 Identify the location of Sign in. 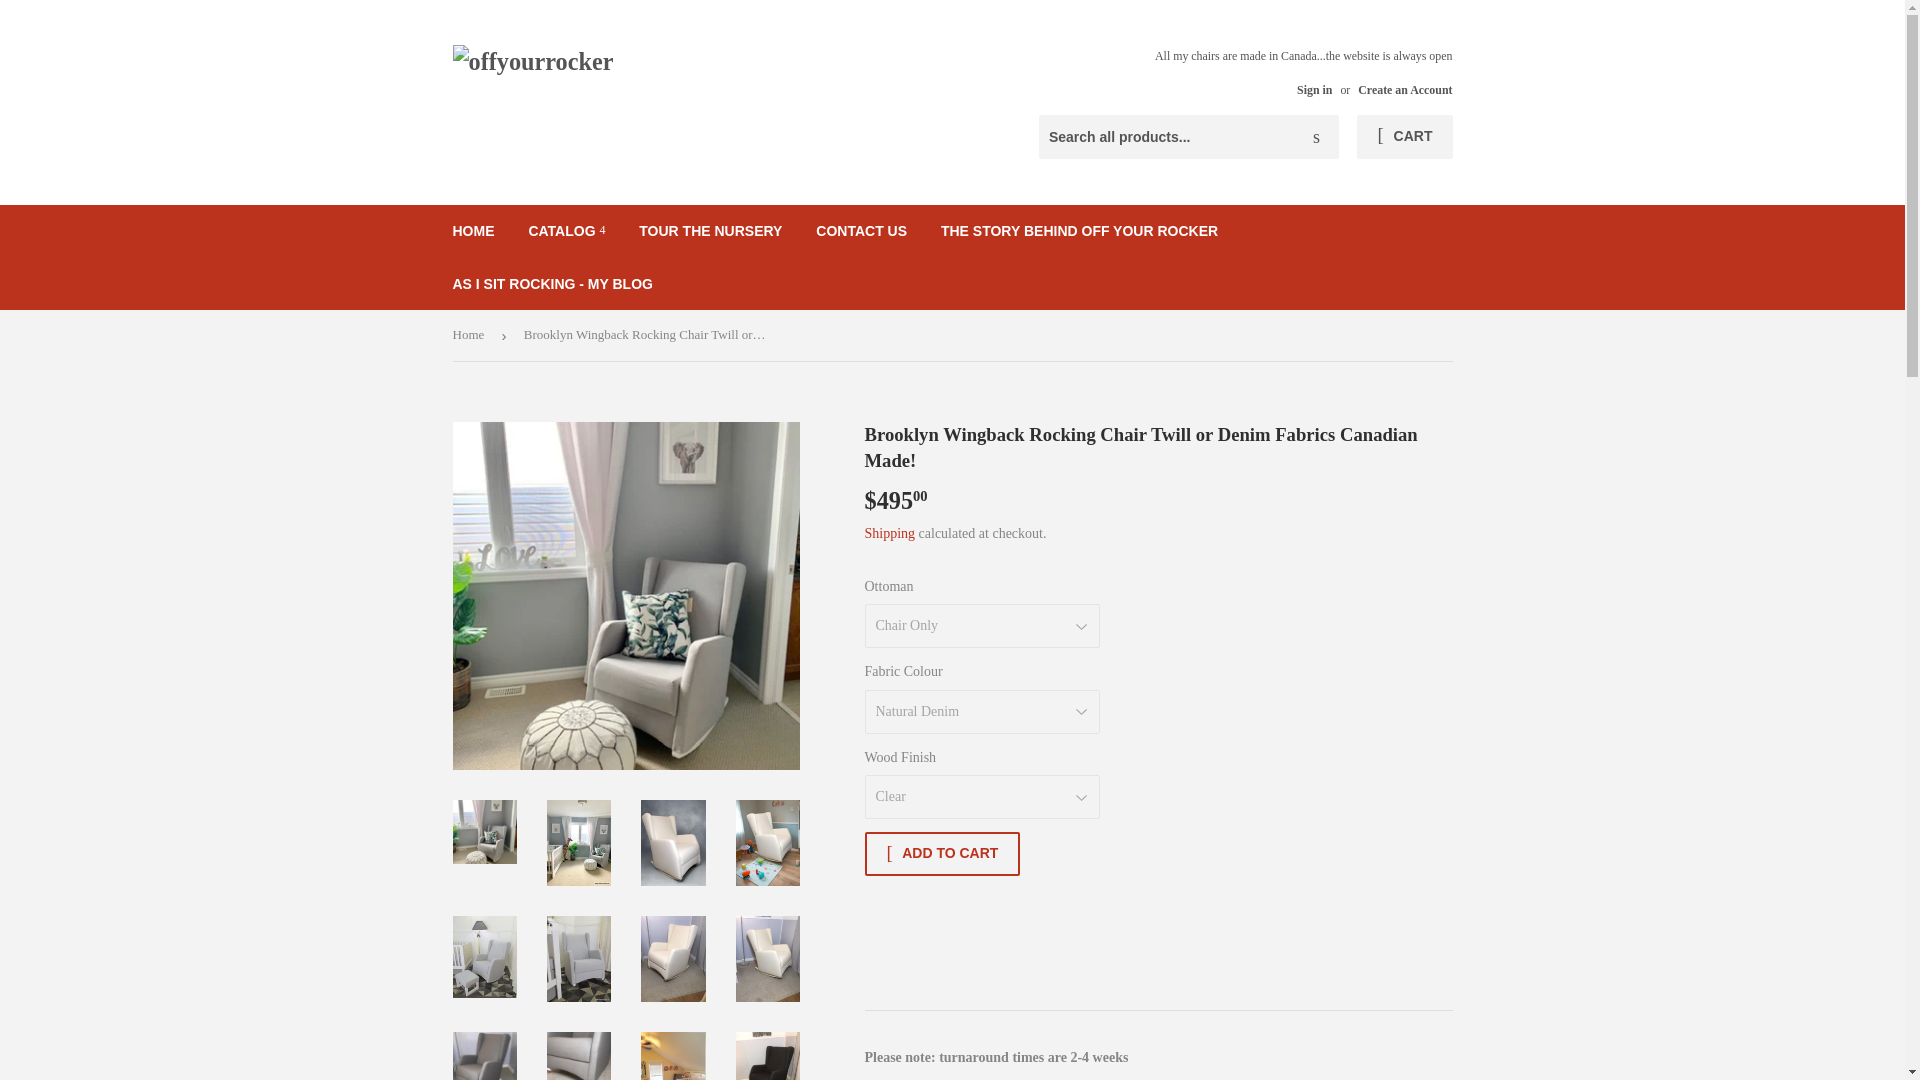
(1314, 90).